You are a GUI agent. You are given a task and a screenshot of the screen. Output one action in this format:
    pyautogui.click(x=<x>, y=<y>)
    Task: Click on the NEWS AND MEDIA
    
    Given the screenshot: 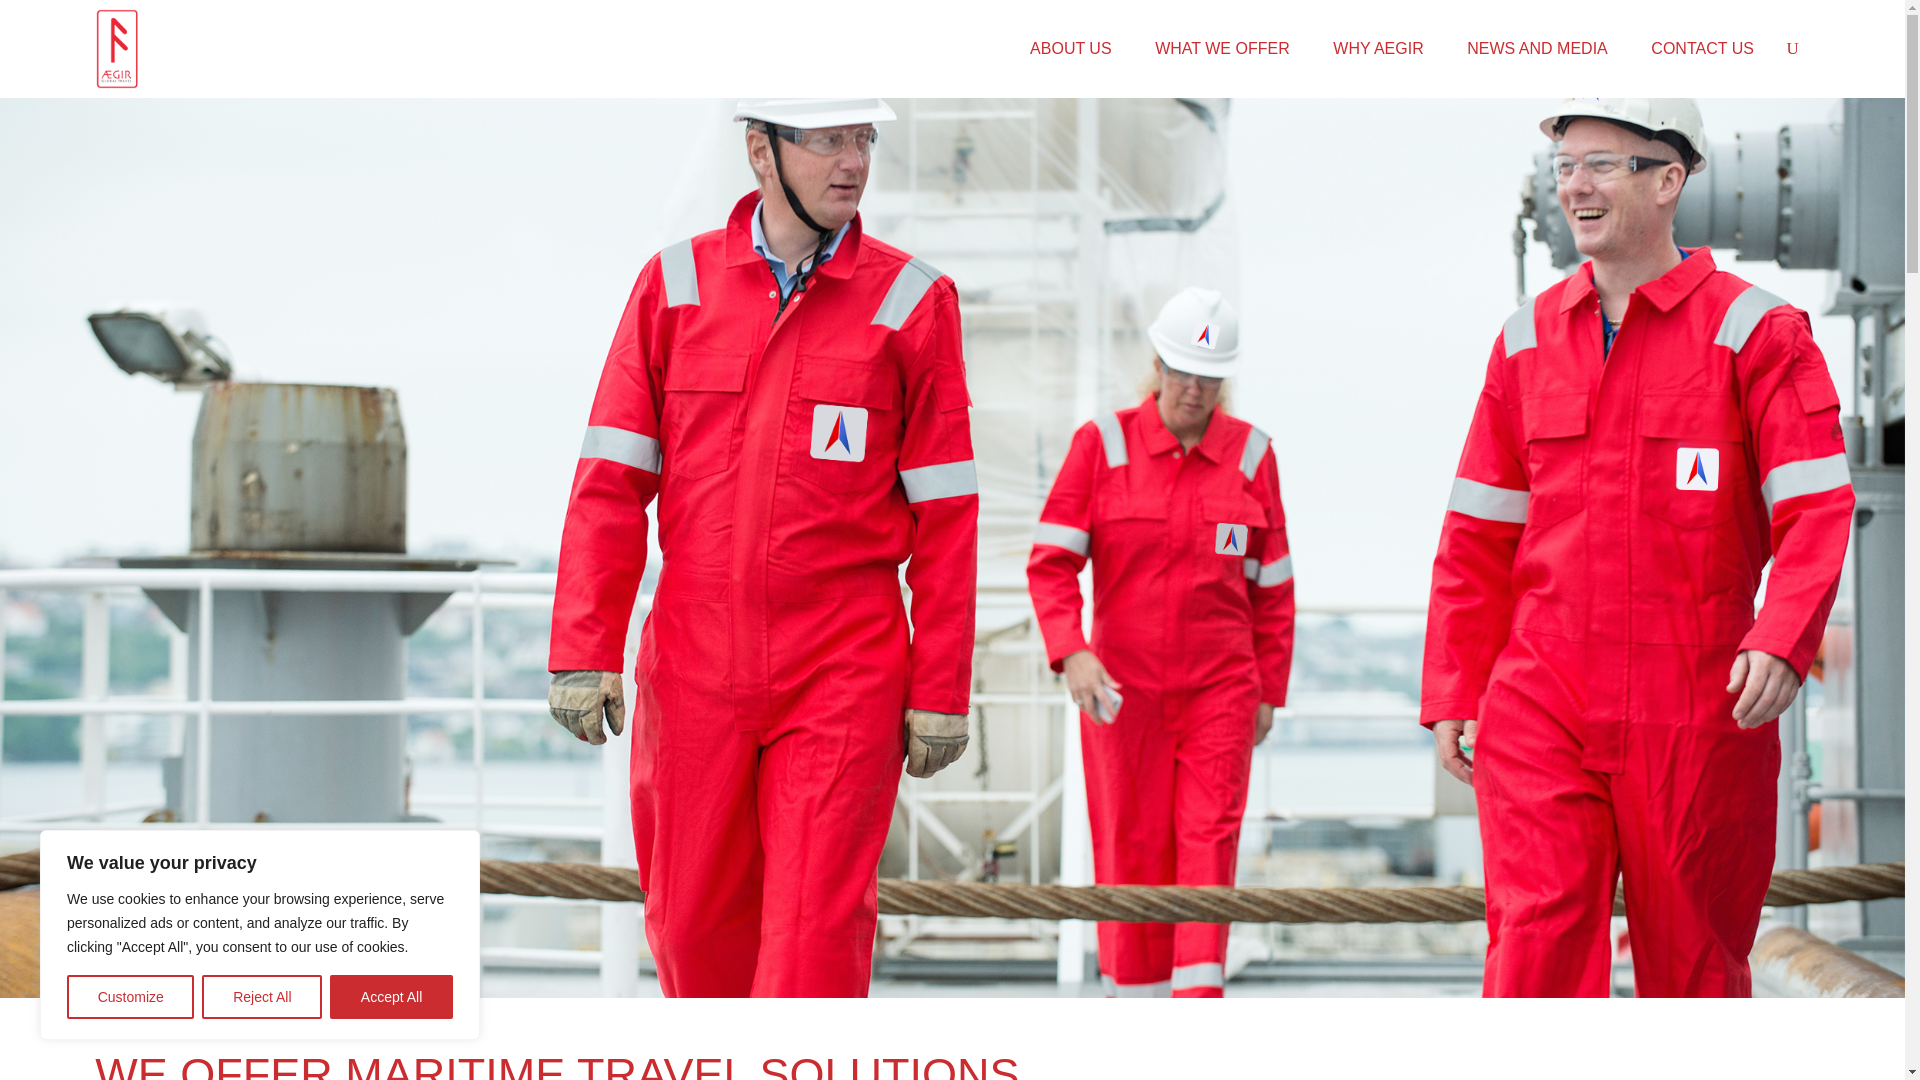 What is the action you would take?
    pyautogui.click(x=1536, y=48)
    